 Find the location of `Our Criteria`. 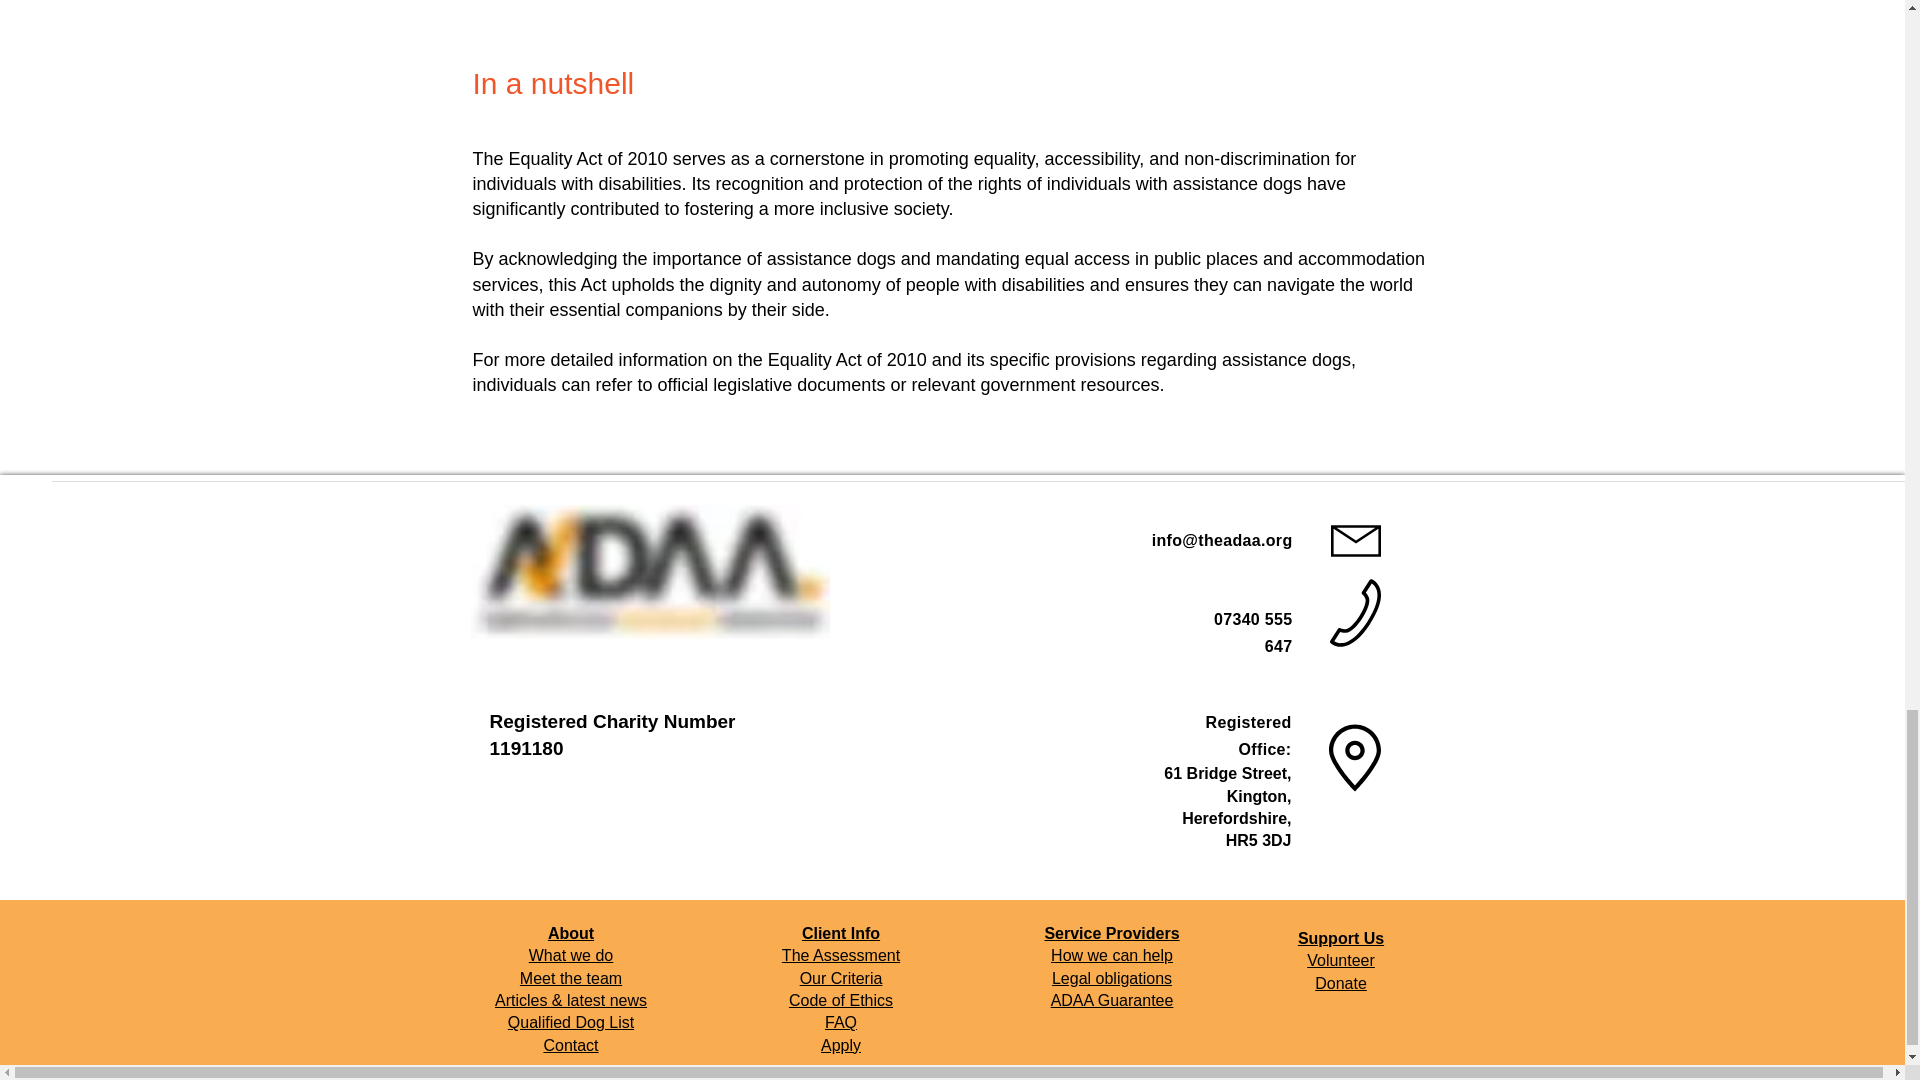

Our Criteria is located at coordinates (842, 978).